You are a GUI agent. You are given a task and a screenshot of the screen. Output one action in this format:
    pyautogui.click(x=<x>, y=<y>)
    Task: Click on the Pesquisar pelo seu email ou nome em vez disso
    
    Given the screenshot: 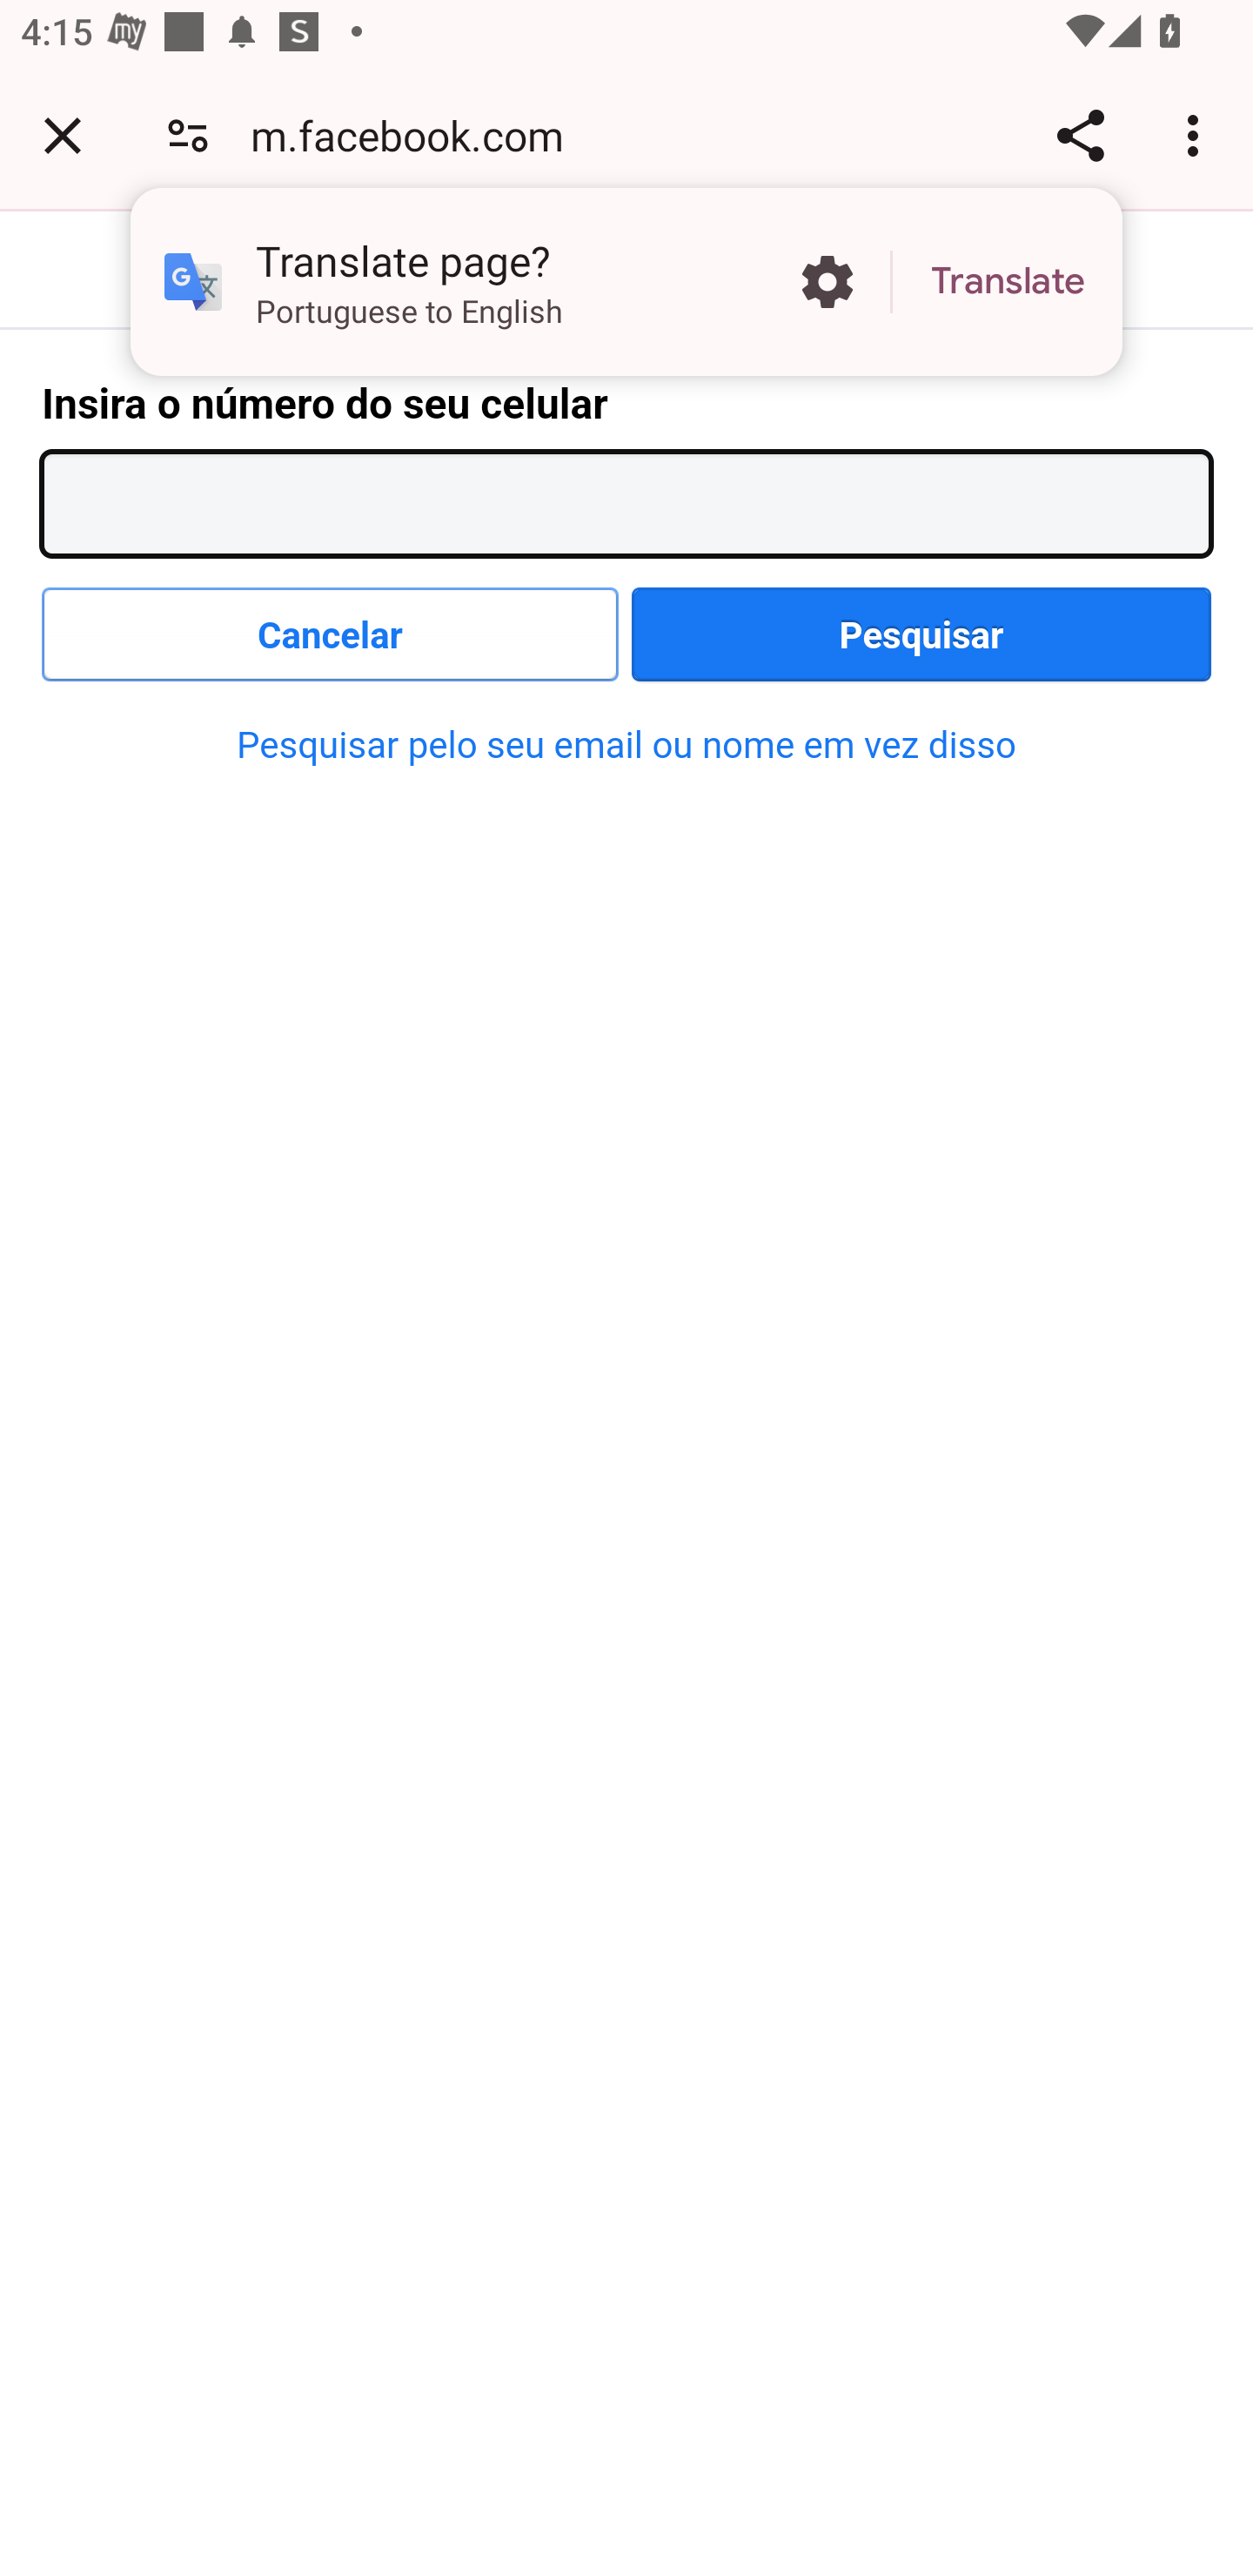 What is the action you would take?
    pyautogui.click(x=626, y=745)
    